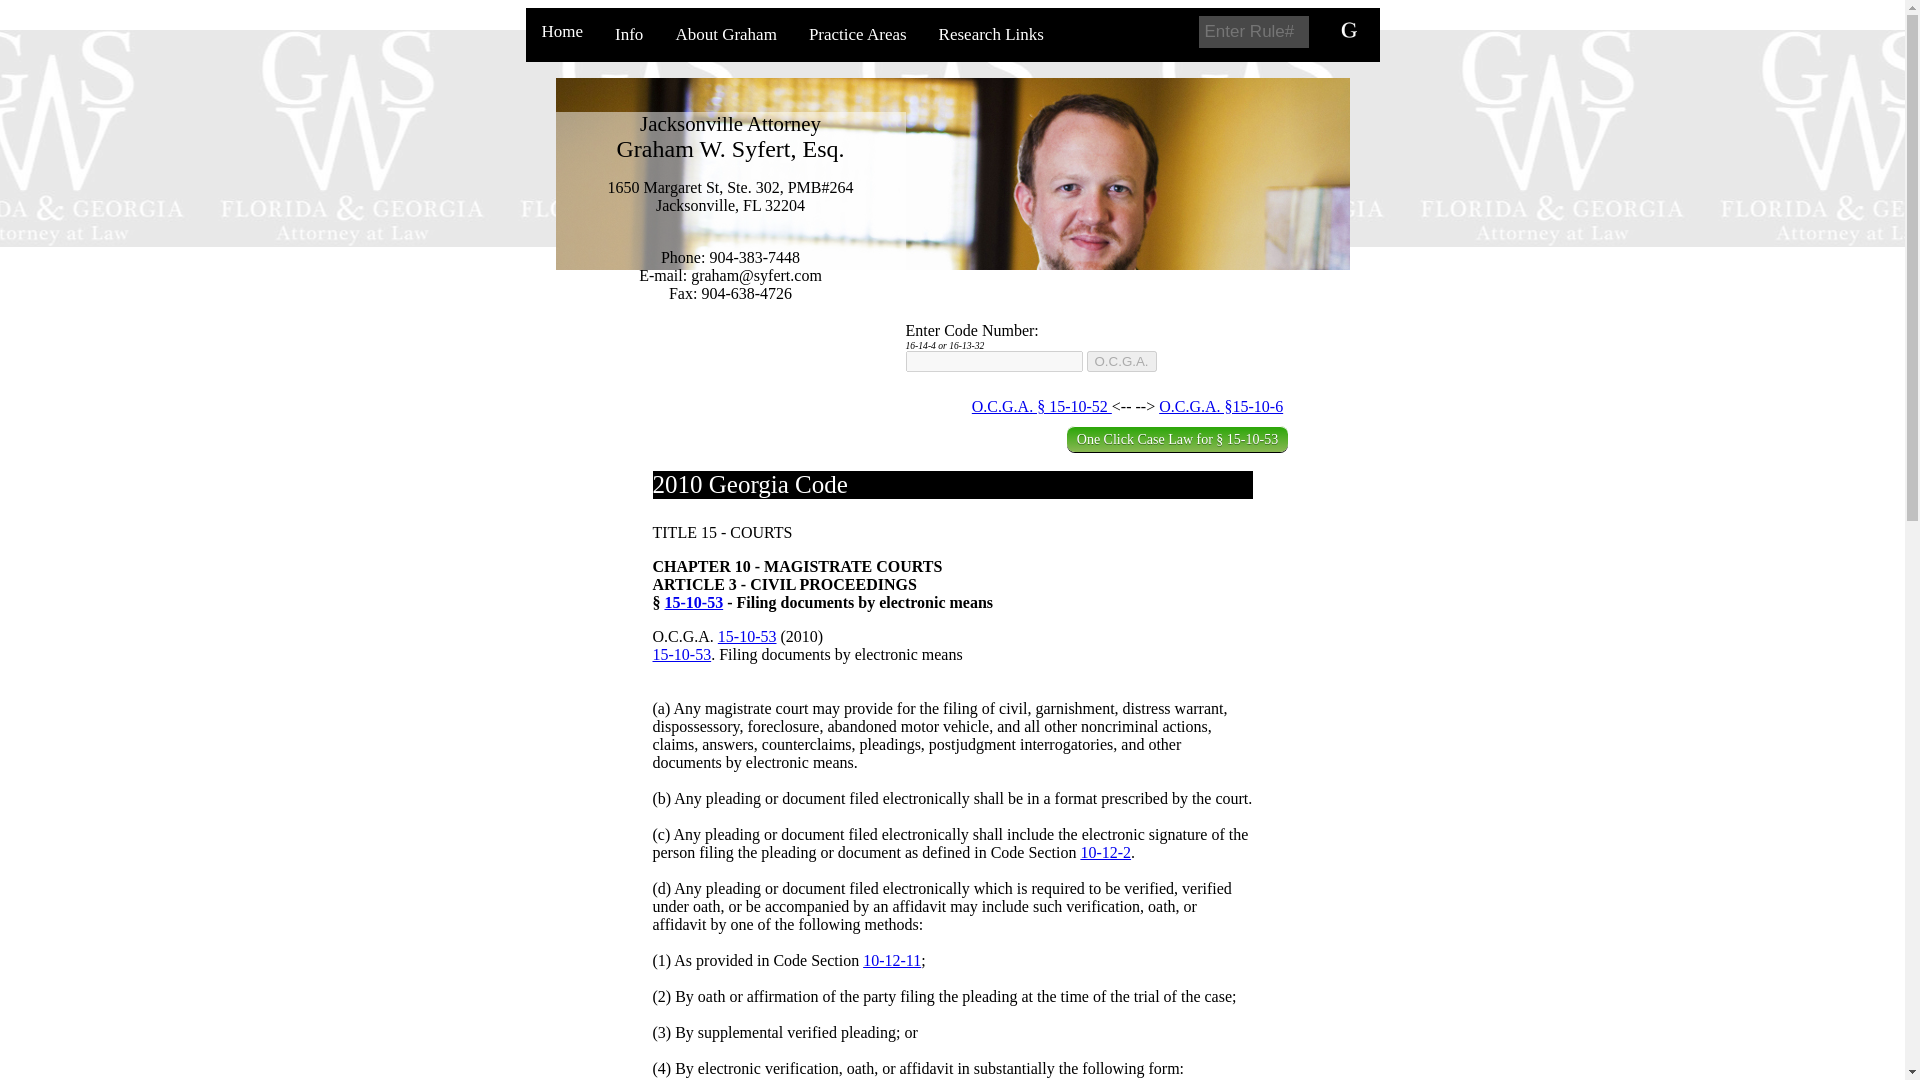 The height and width of the screenshot is (1080, 1920). What do you see at coordinates (681, 654) in the screenshot?
I see `15-10-53` at bounding box center [681, 654].